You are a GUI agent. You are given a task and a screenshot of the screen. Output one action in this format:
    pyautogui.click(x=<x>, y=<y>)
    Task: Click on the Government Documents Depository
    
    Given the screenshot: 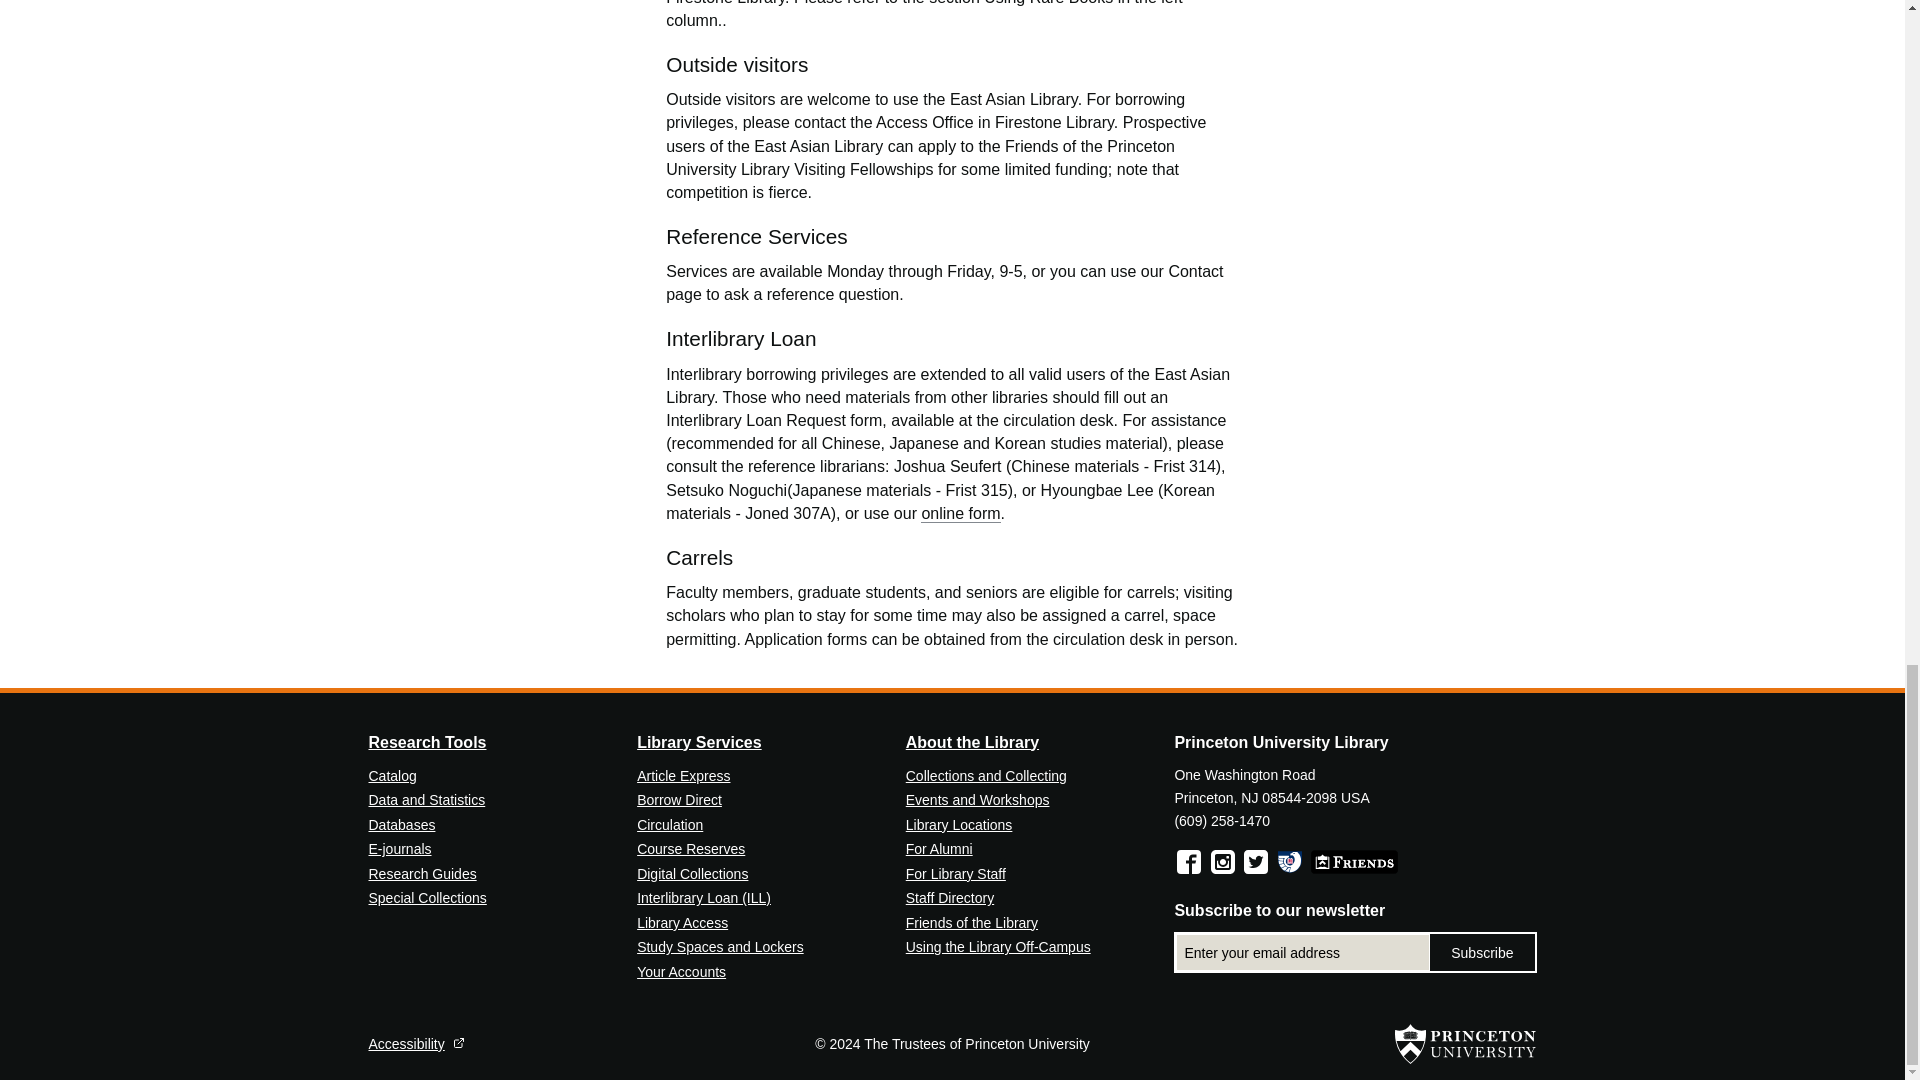 What is the action you would take?
    pyautogui.click(x=1290, y=861)
    